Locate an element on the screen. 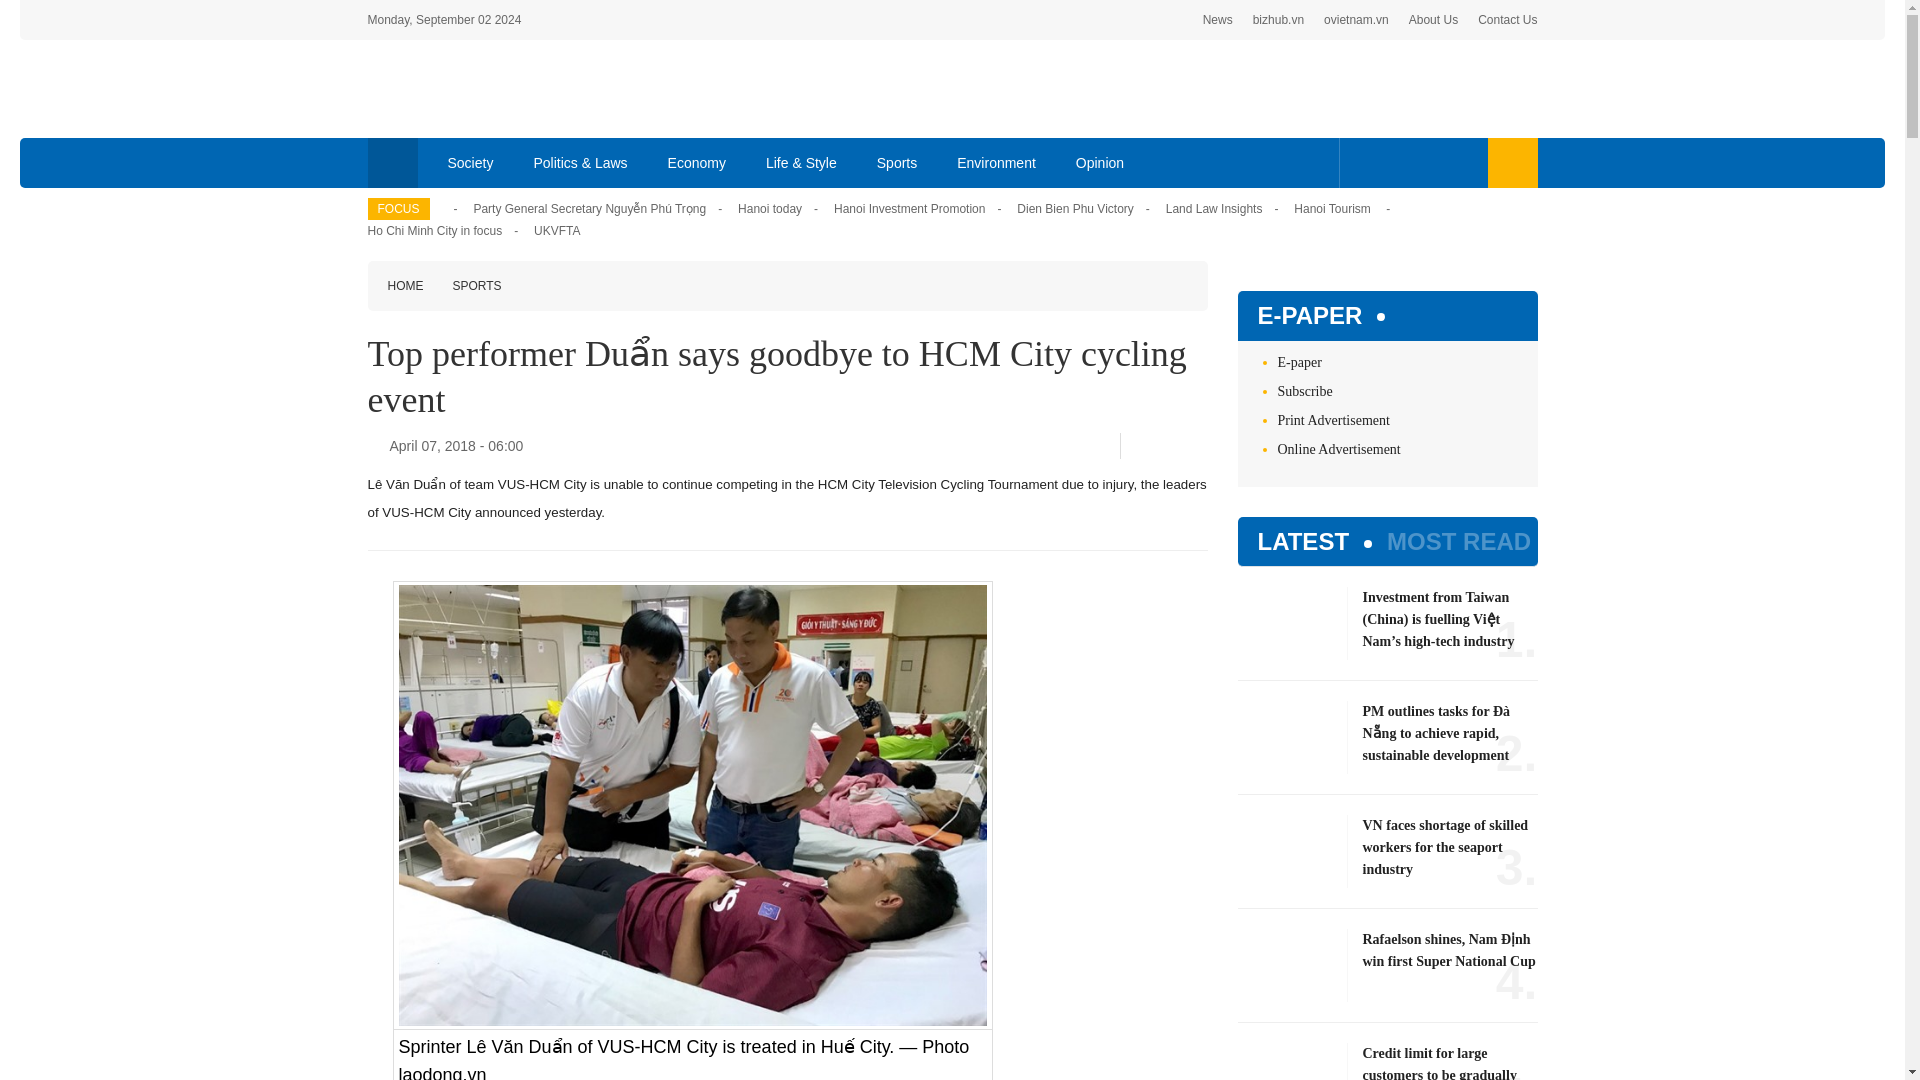 The width and height of the screenshot is (1920, 1080). ovietnam.vn is located at coordinates (1356, 20).